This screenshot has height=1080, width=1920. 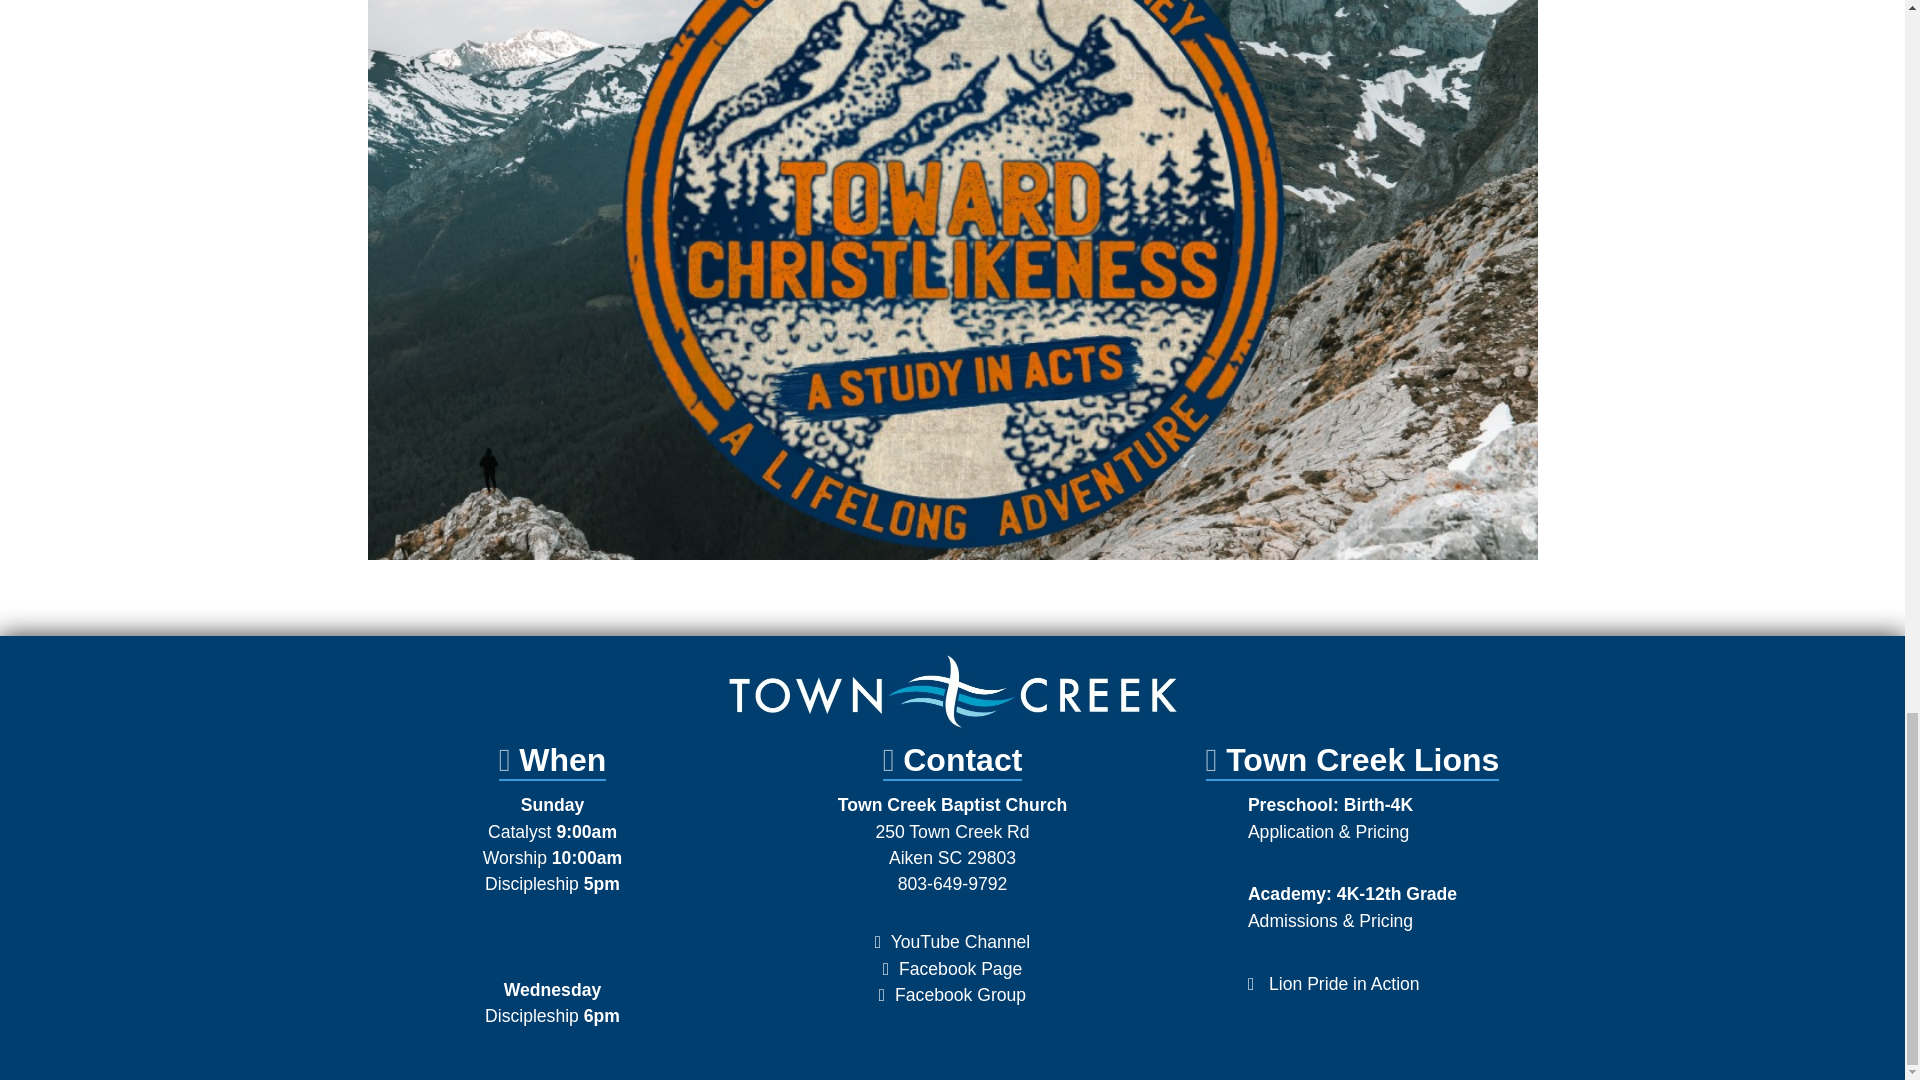 I want to click on Facebook Group, so click(x=952, y=844).